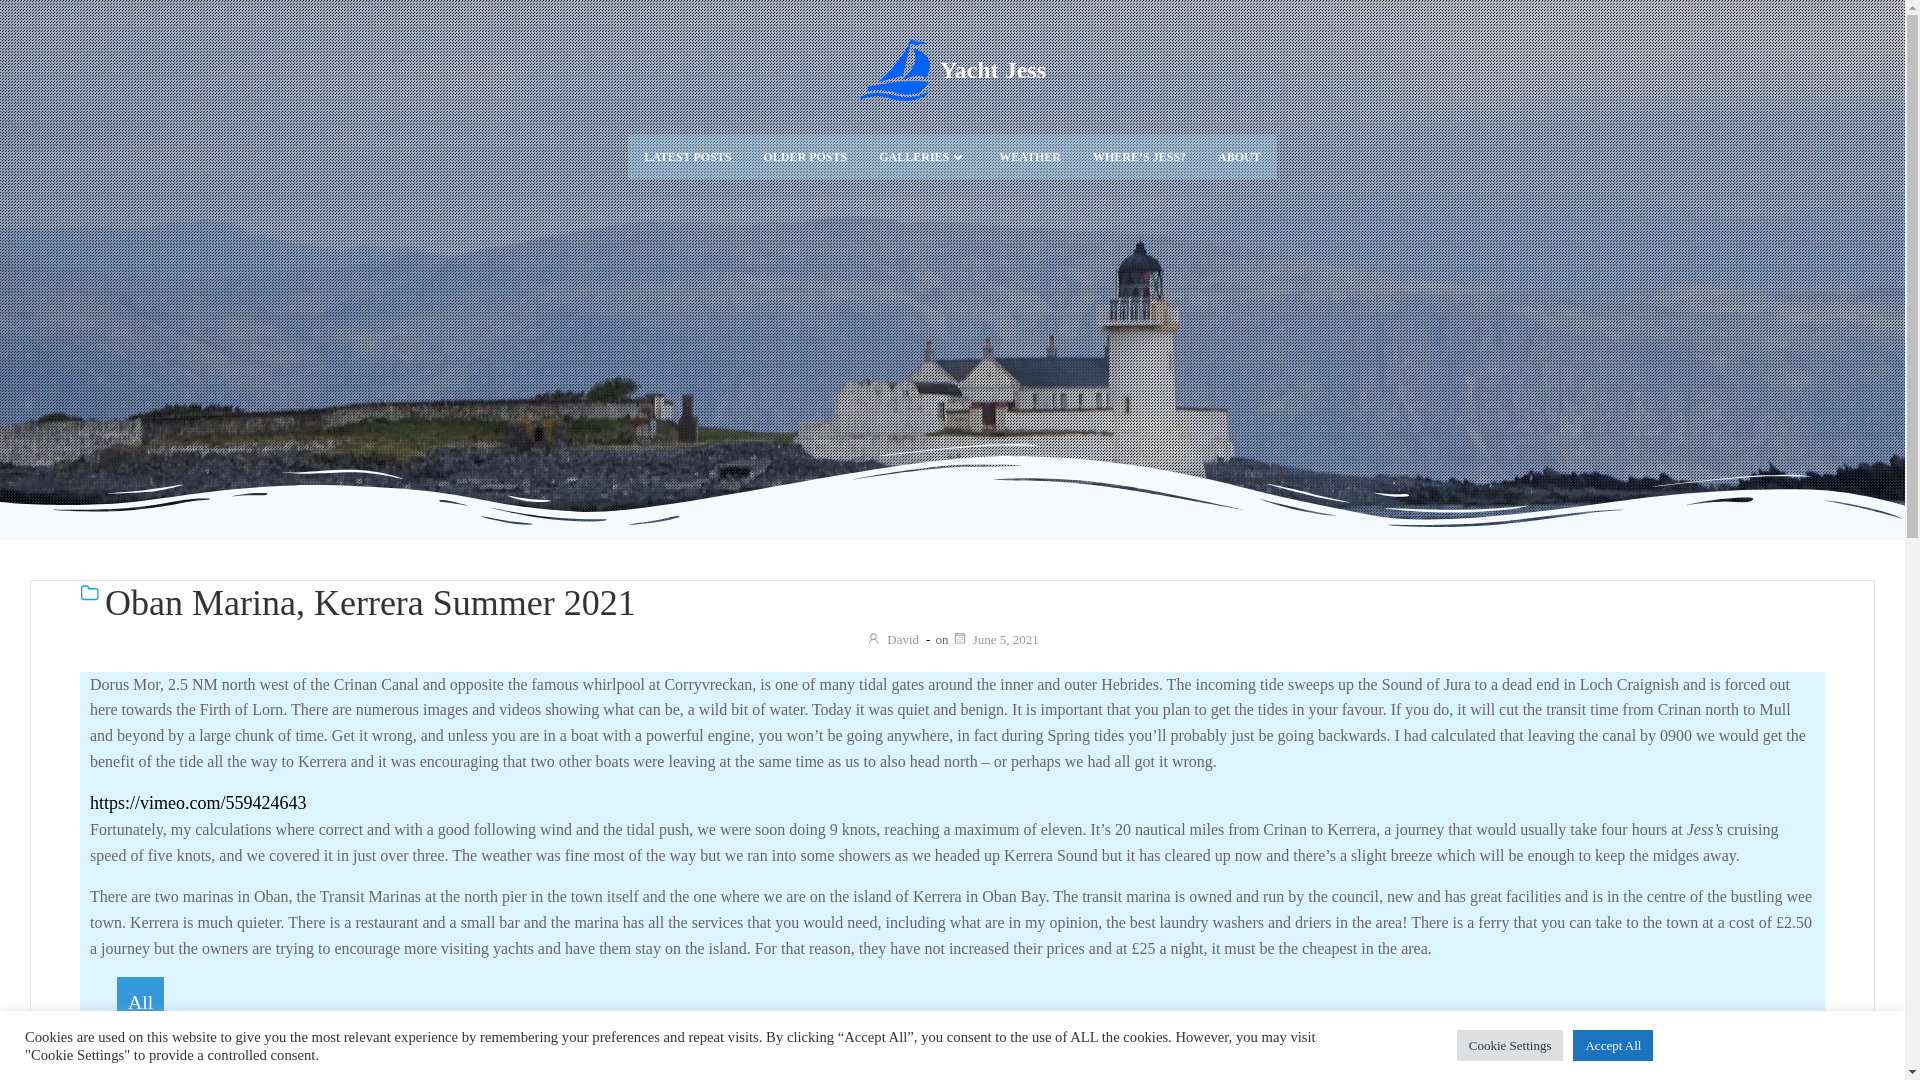  What do you see at coordinates (965, 604) in the screenshot?
I see `Oban Marina, Kerrera Summer 2021` at bounding box center [965, 604].